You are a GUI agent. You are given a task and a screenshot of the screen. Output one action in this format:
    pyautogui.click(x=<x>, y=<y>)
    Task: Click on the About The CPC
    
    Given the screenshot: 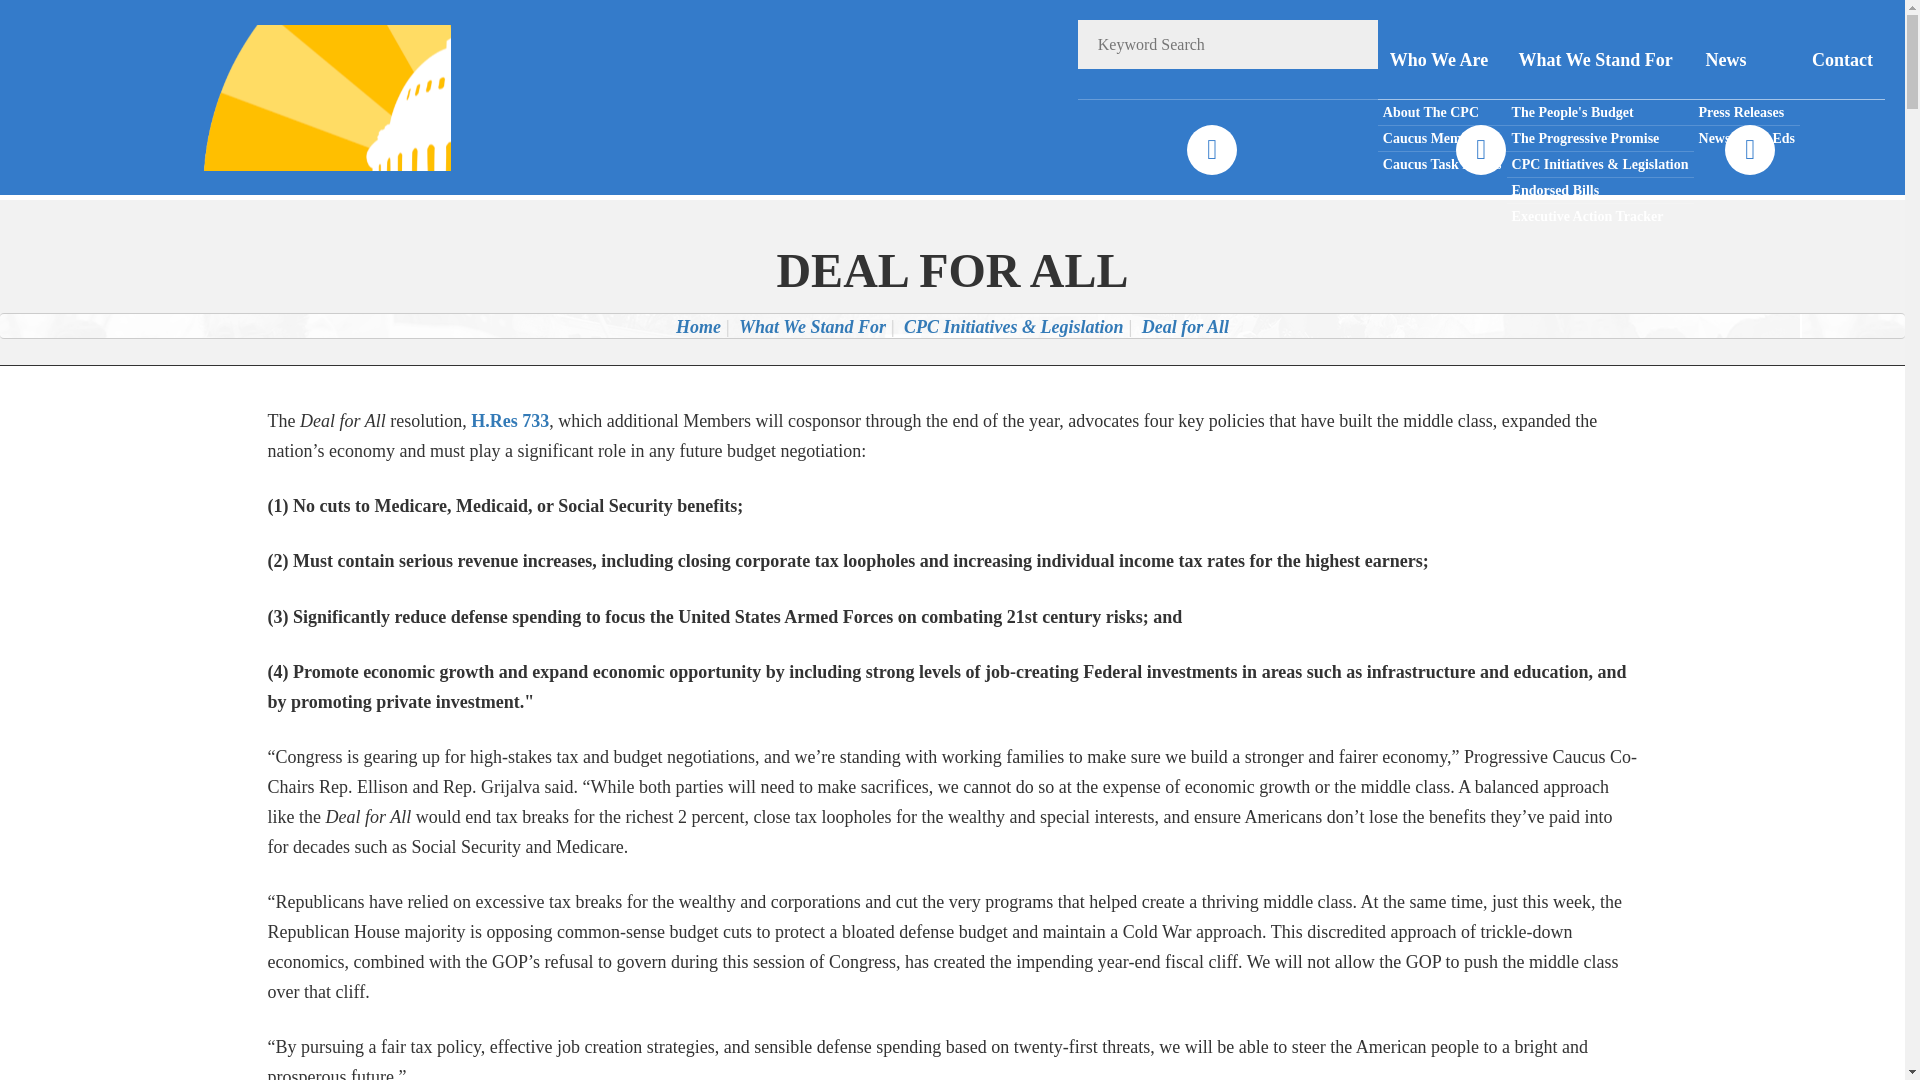 What is the action you would take?
    pyautogui.click(x=1442, y=113)
    